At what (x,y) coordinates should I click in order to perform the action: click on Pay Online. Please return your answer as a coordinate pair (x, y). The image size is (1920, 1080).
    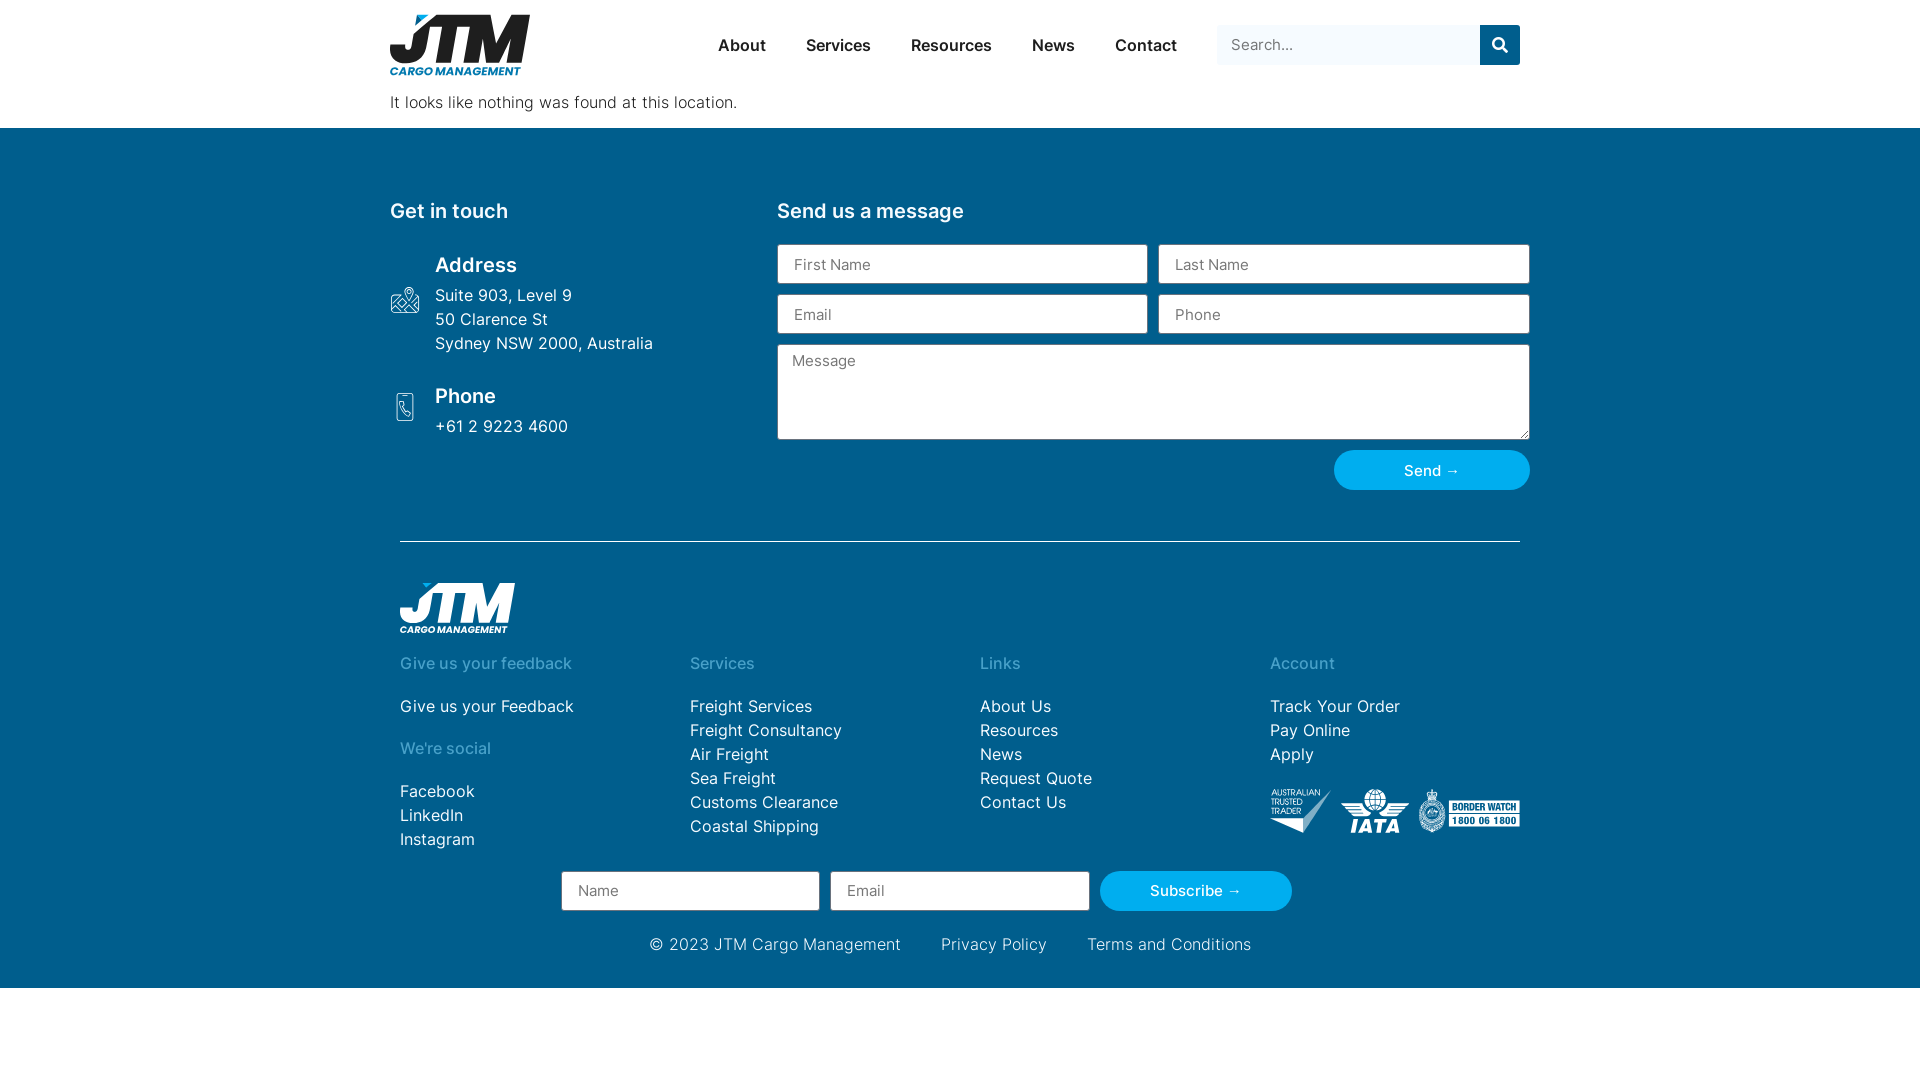
    Looking at the image, I should click on (1395, 730).